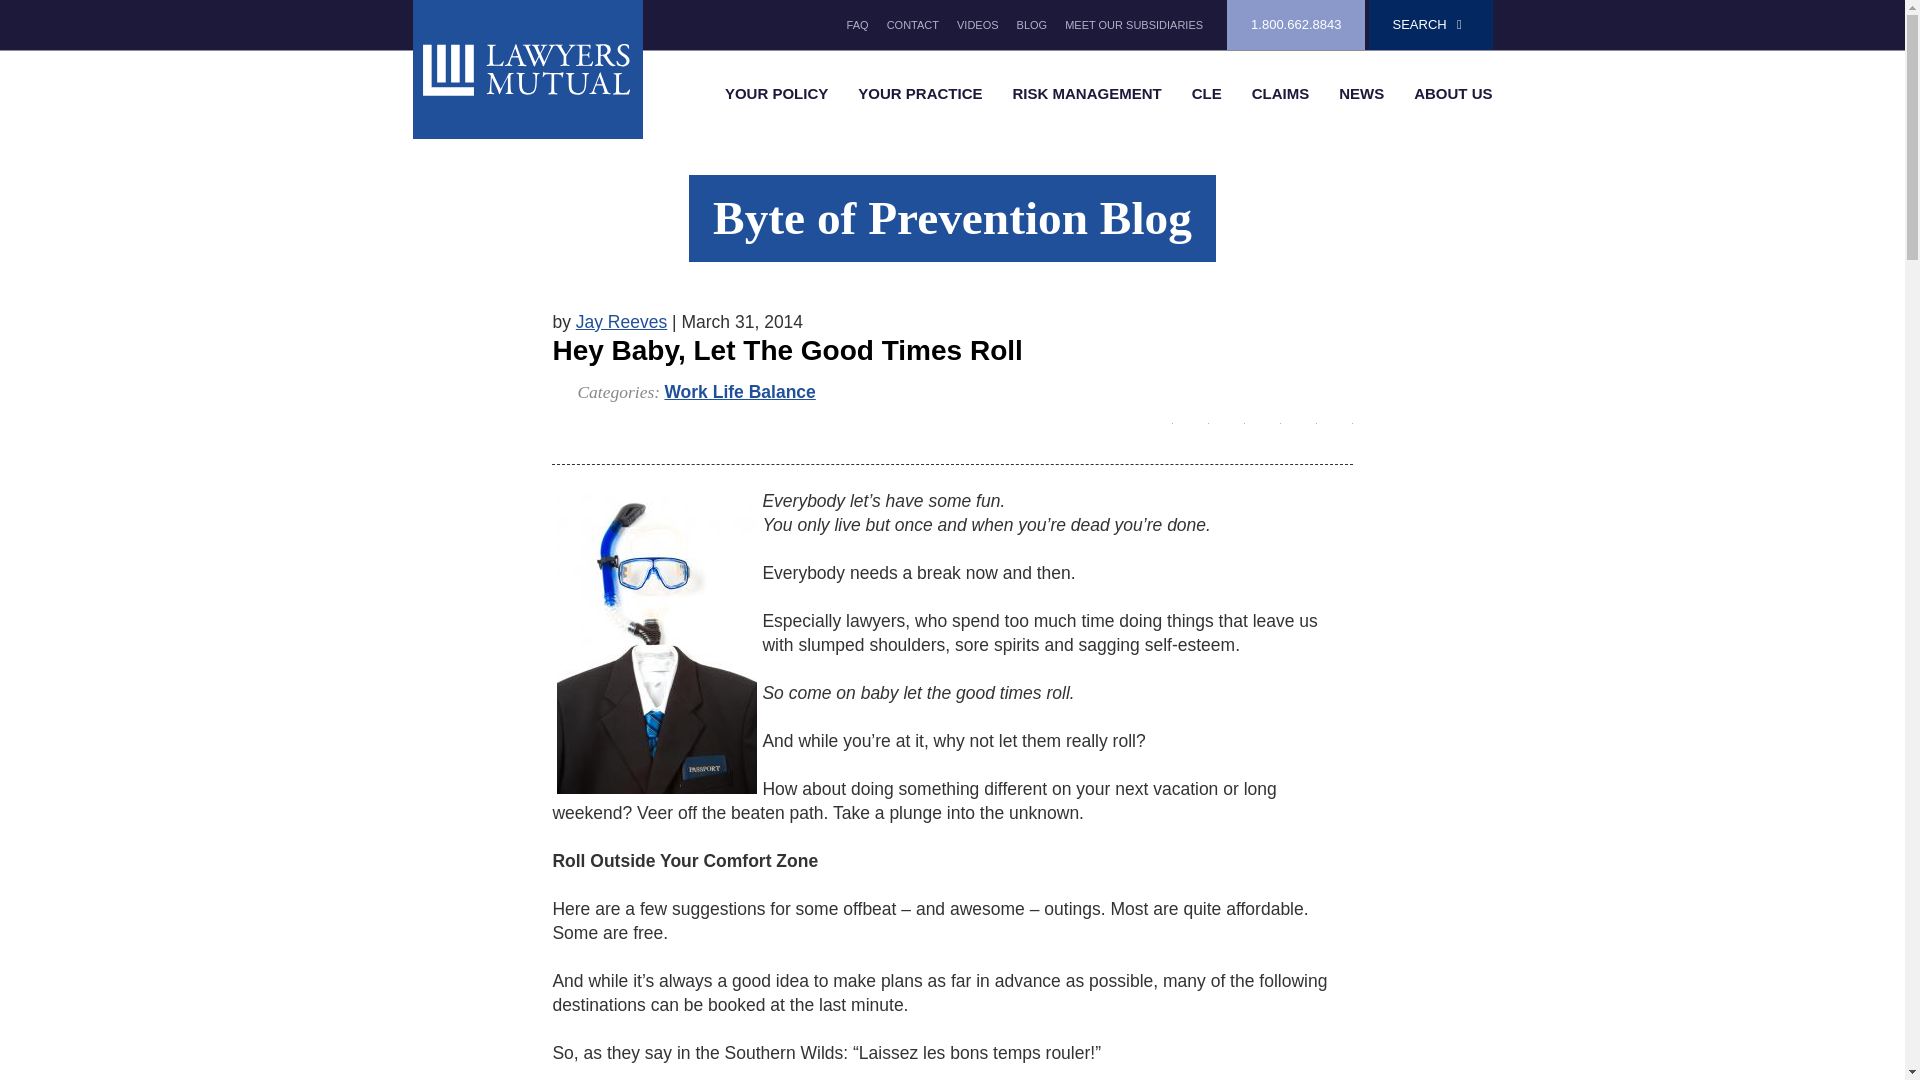 Image resolution: width=1920 pixels, height=1080 pixels. What do you see at coordinates (1453, 94) in the screenshot?
I see `ABOUT US` at bounding box center [1453, 94].